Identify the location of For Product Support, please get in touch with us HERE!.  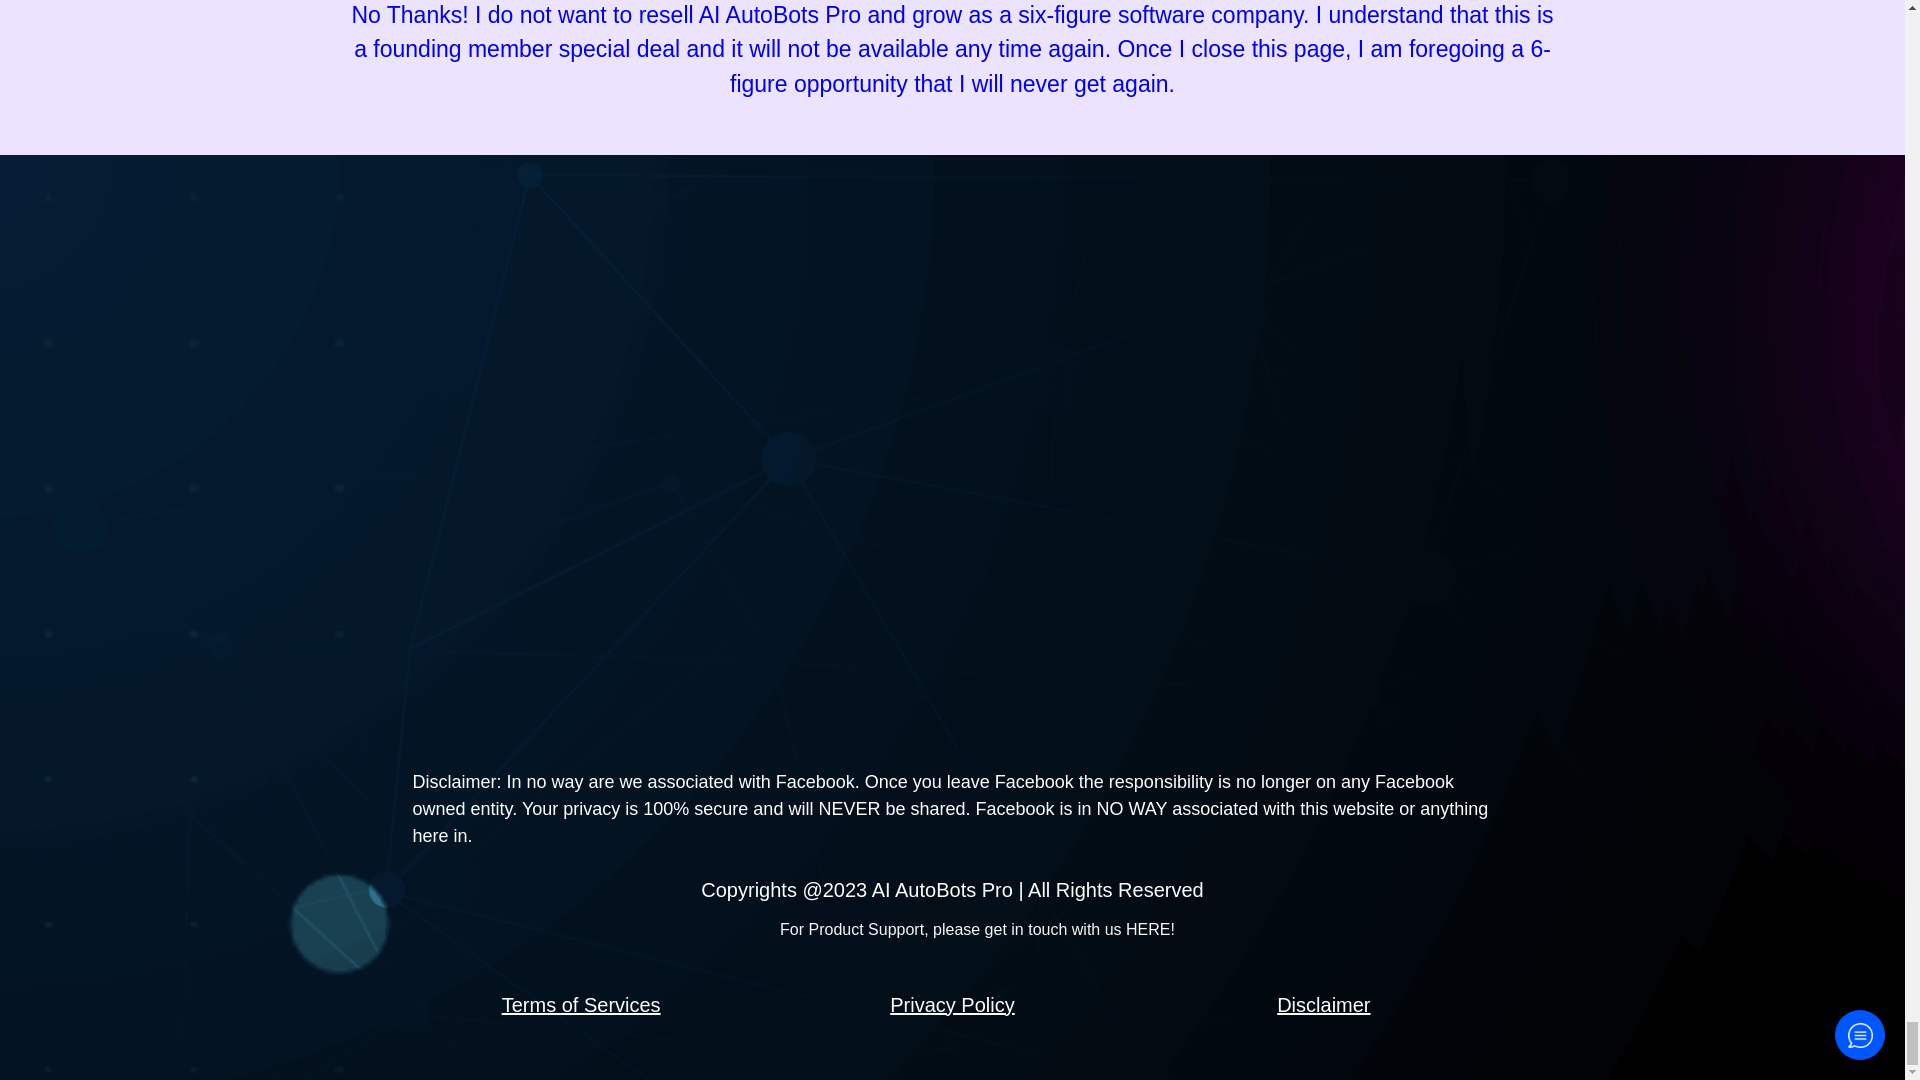
(977, 930).